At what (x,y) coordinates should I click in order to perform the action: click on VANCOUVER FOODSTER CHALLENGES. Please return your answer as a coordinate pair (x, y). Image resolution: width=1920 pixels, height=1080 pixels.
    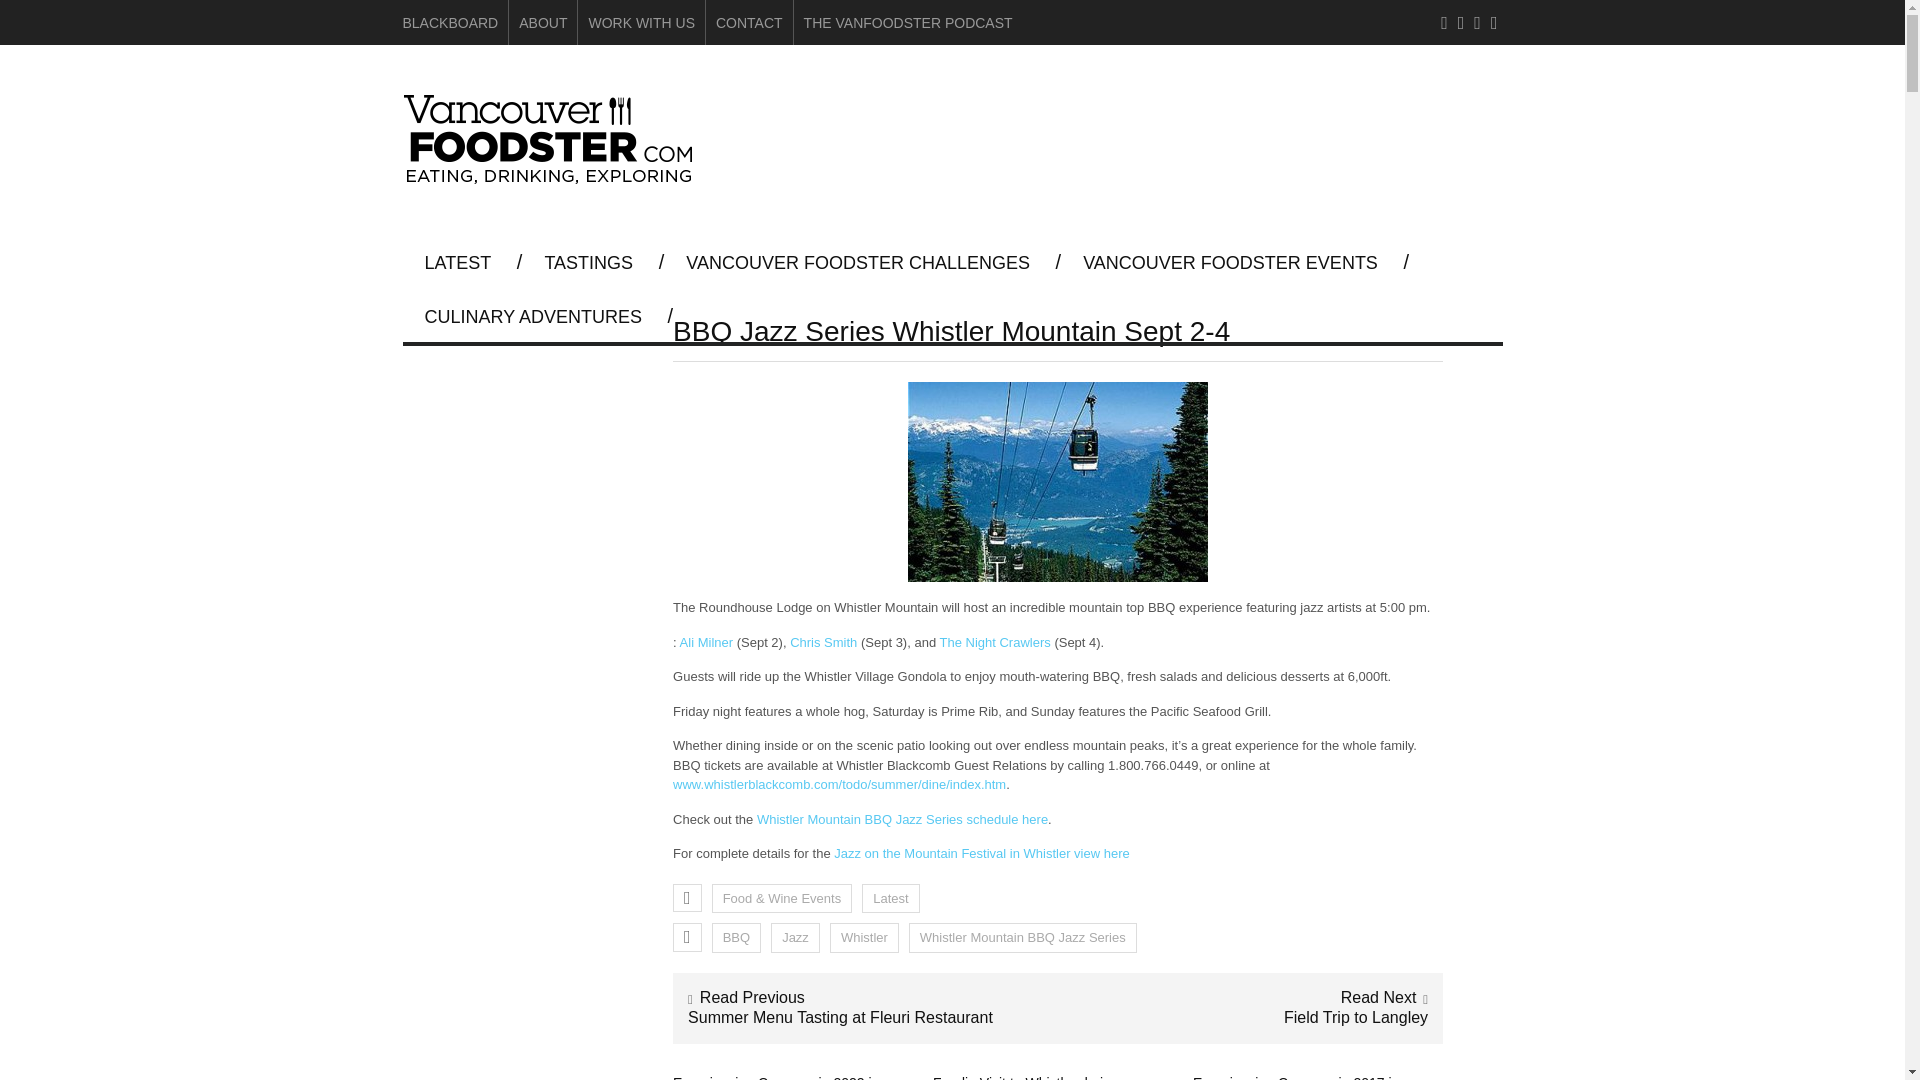
    Looking at the image, I should click on (858, 262).